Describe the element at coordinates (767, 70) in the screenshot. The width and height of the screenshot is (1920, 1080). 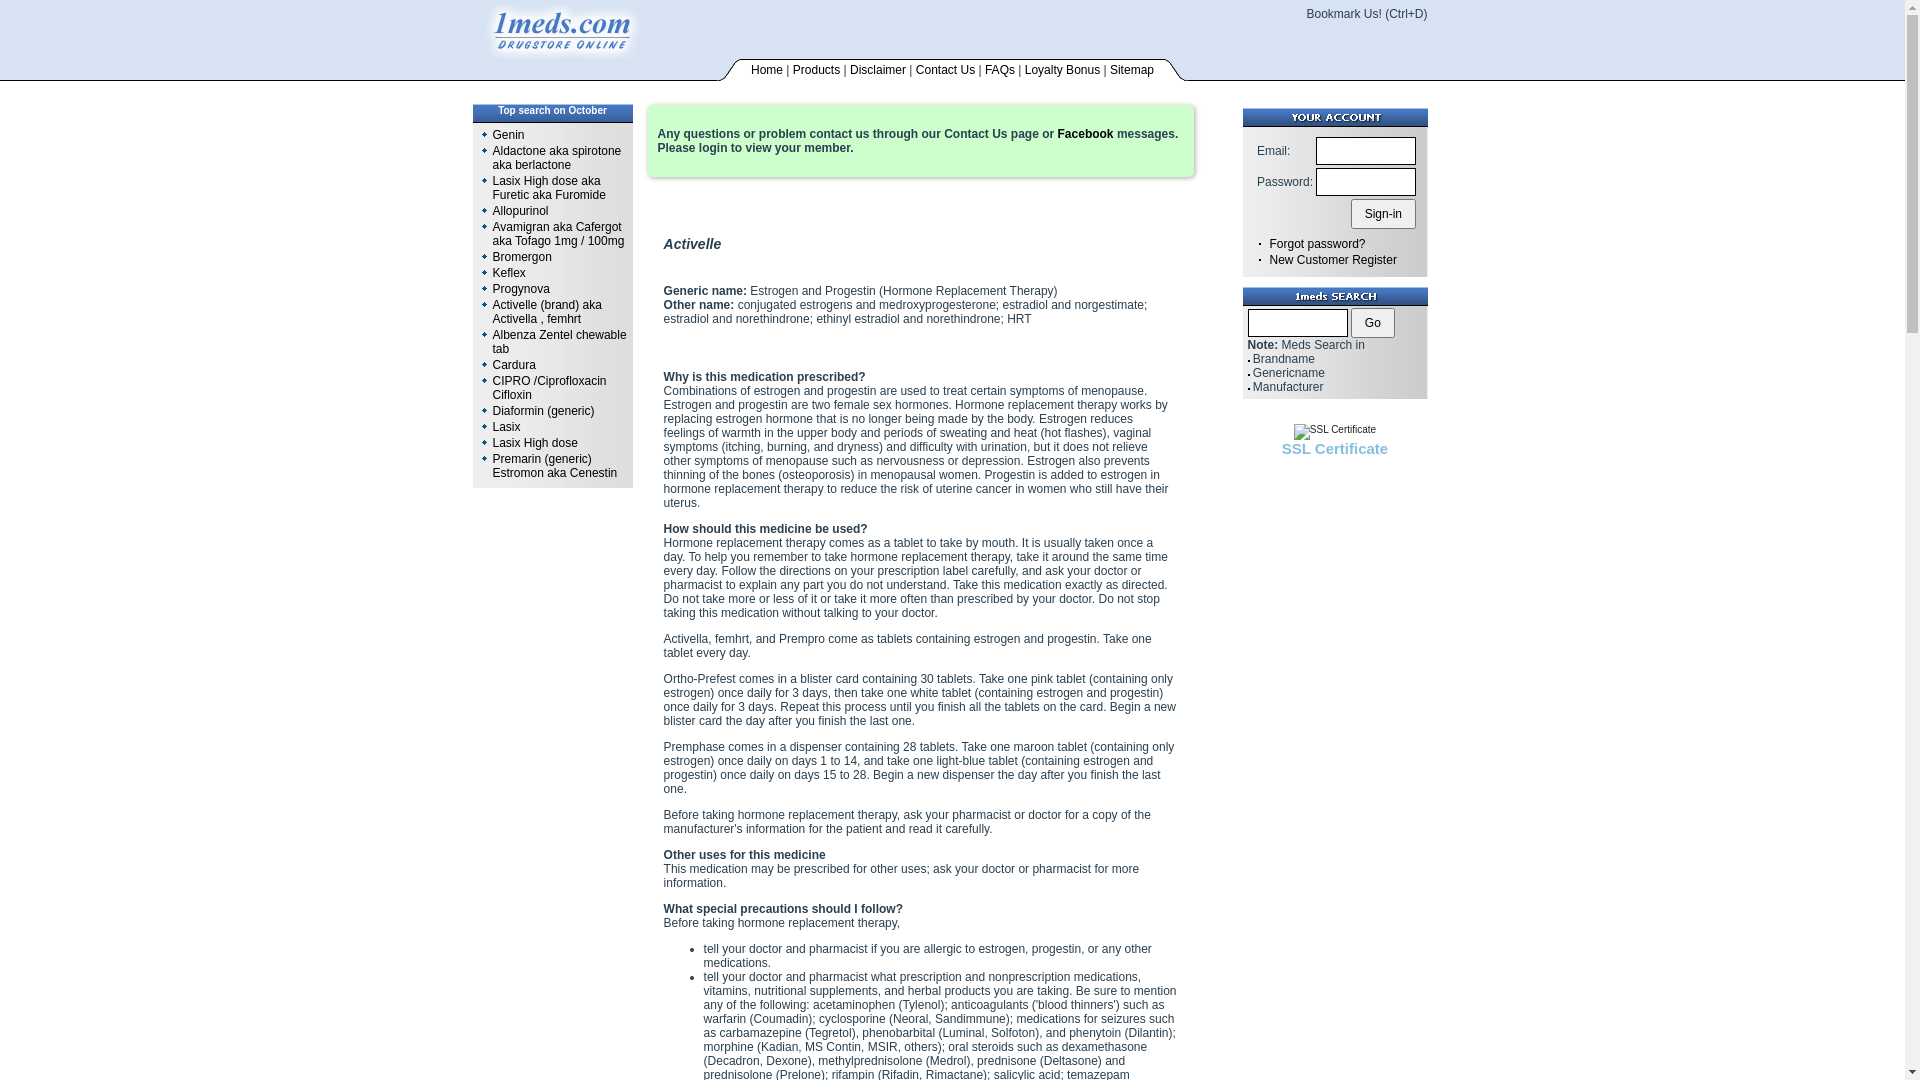
I see `Home` at that location.